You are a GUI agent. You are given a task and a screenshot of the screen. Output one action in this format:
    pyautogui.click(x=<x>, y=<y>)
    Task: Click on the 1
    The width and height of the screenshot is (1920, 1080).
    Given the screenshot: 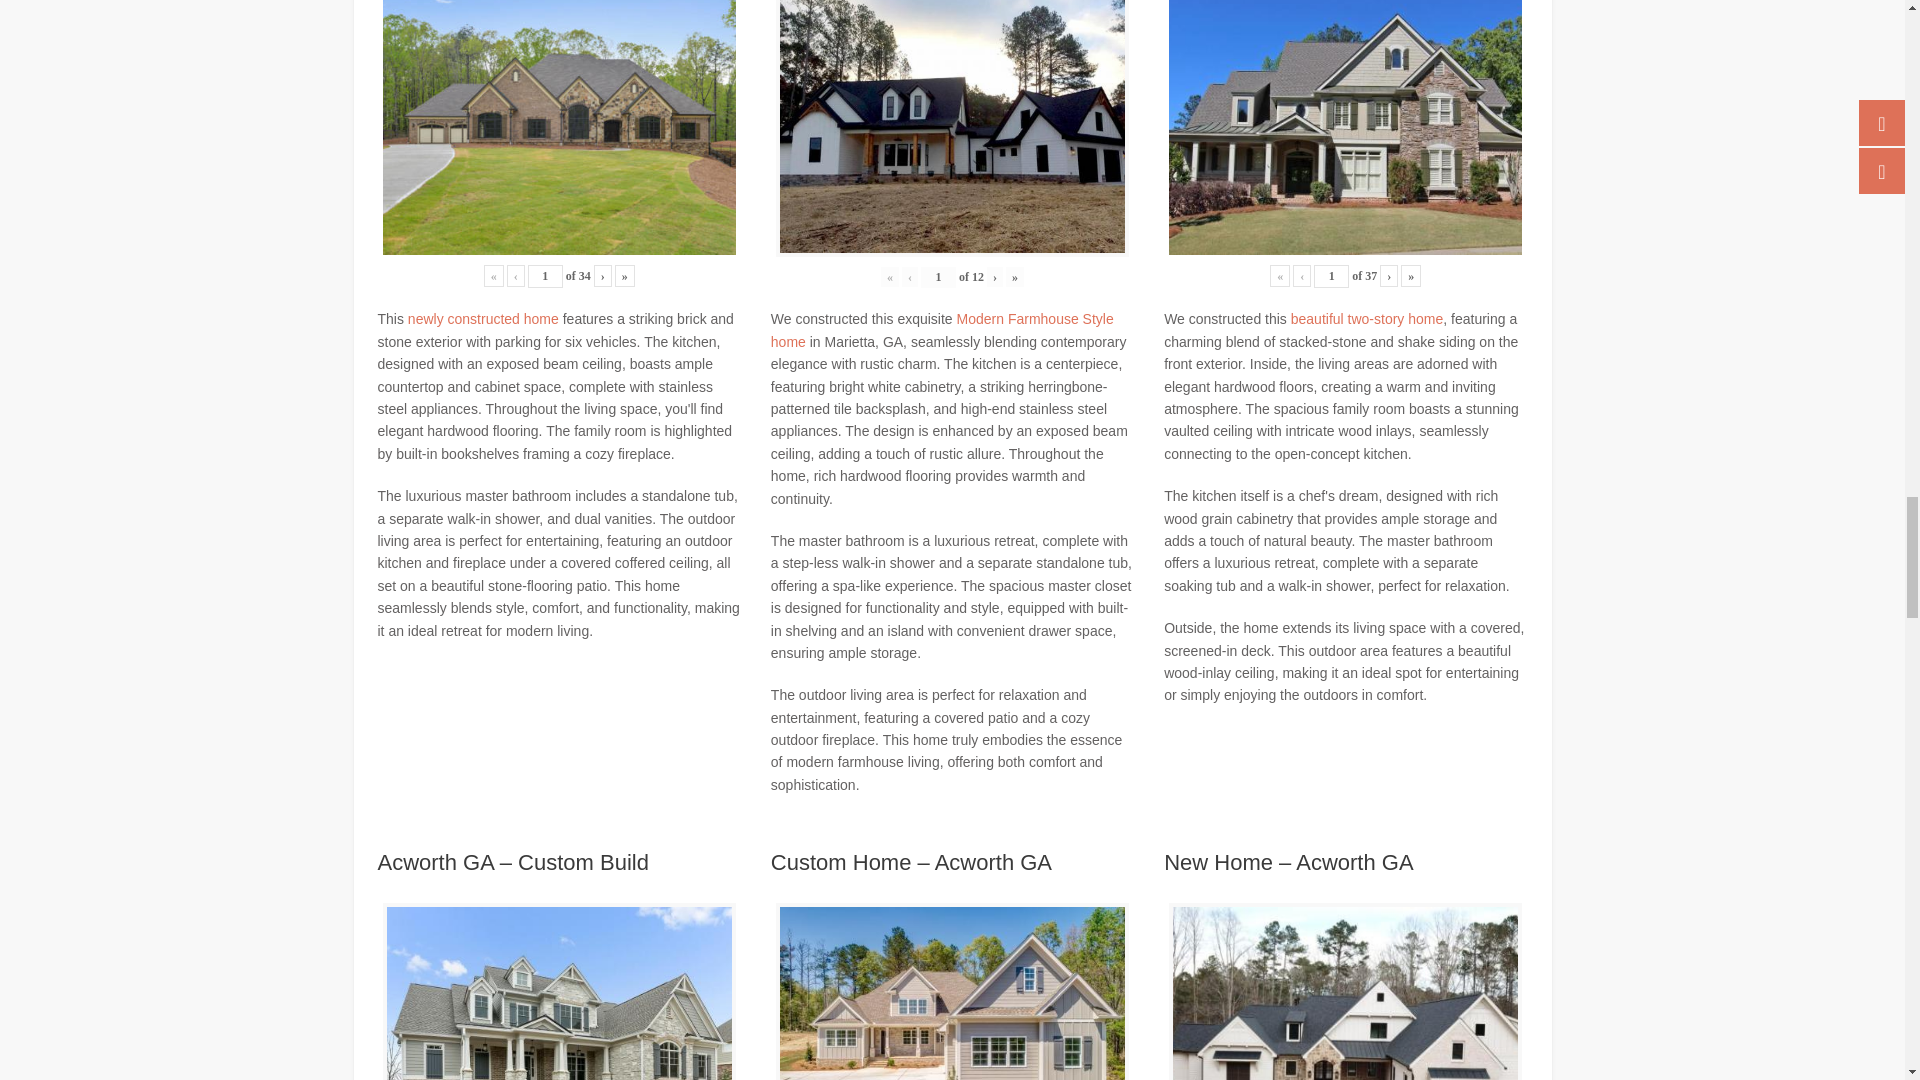 What is the action you would take?
    pyautogui.click(x=1331, y=276)
    